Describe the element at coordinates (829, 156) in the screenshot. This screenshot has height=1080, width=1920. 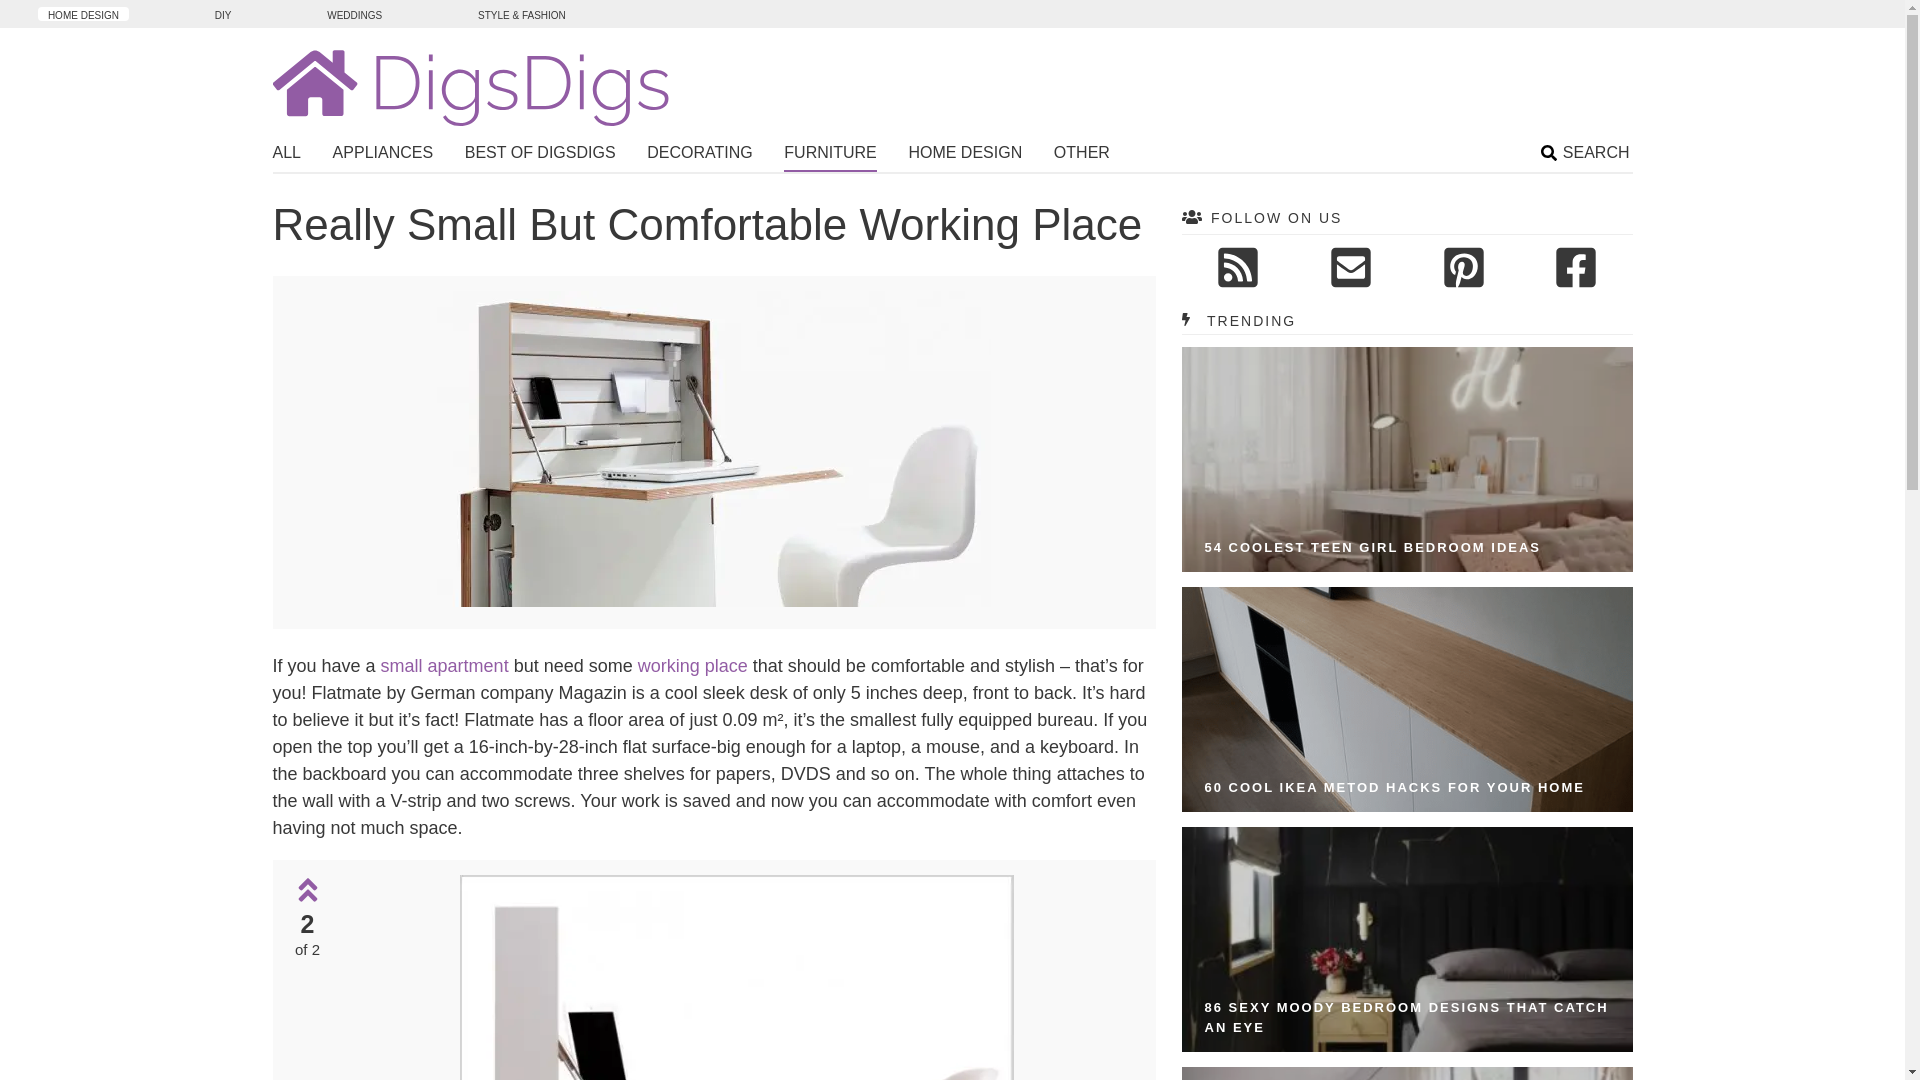
I see `FURNITURE` at that location.